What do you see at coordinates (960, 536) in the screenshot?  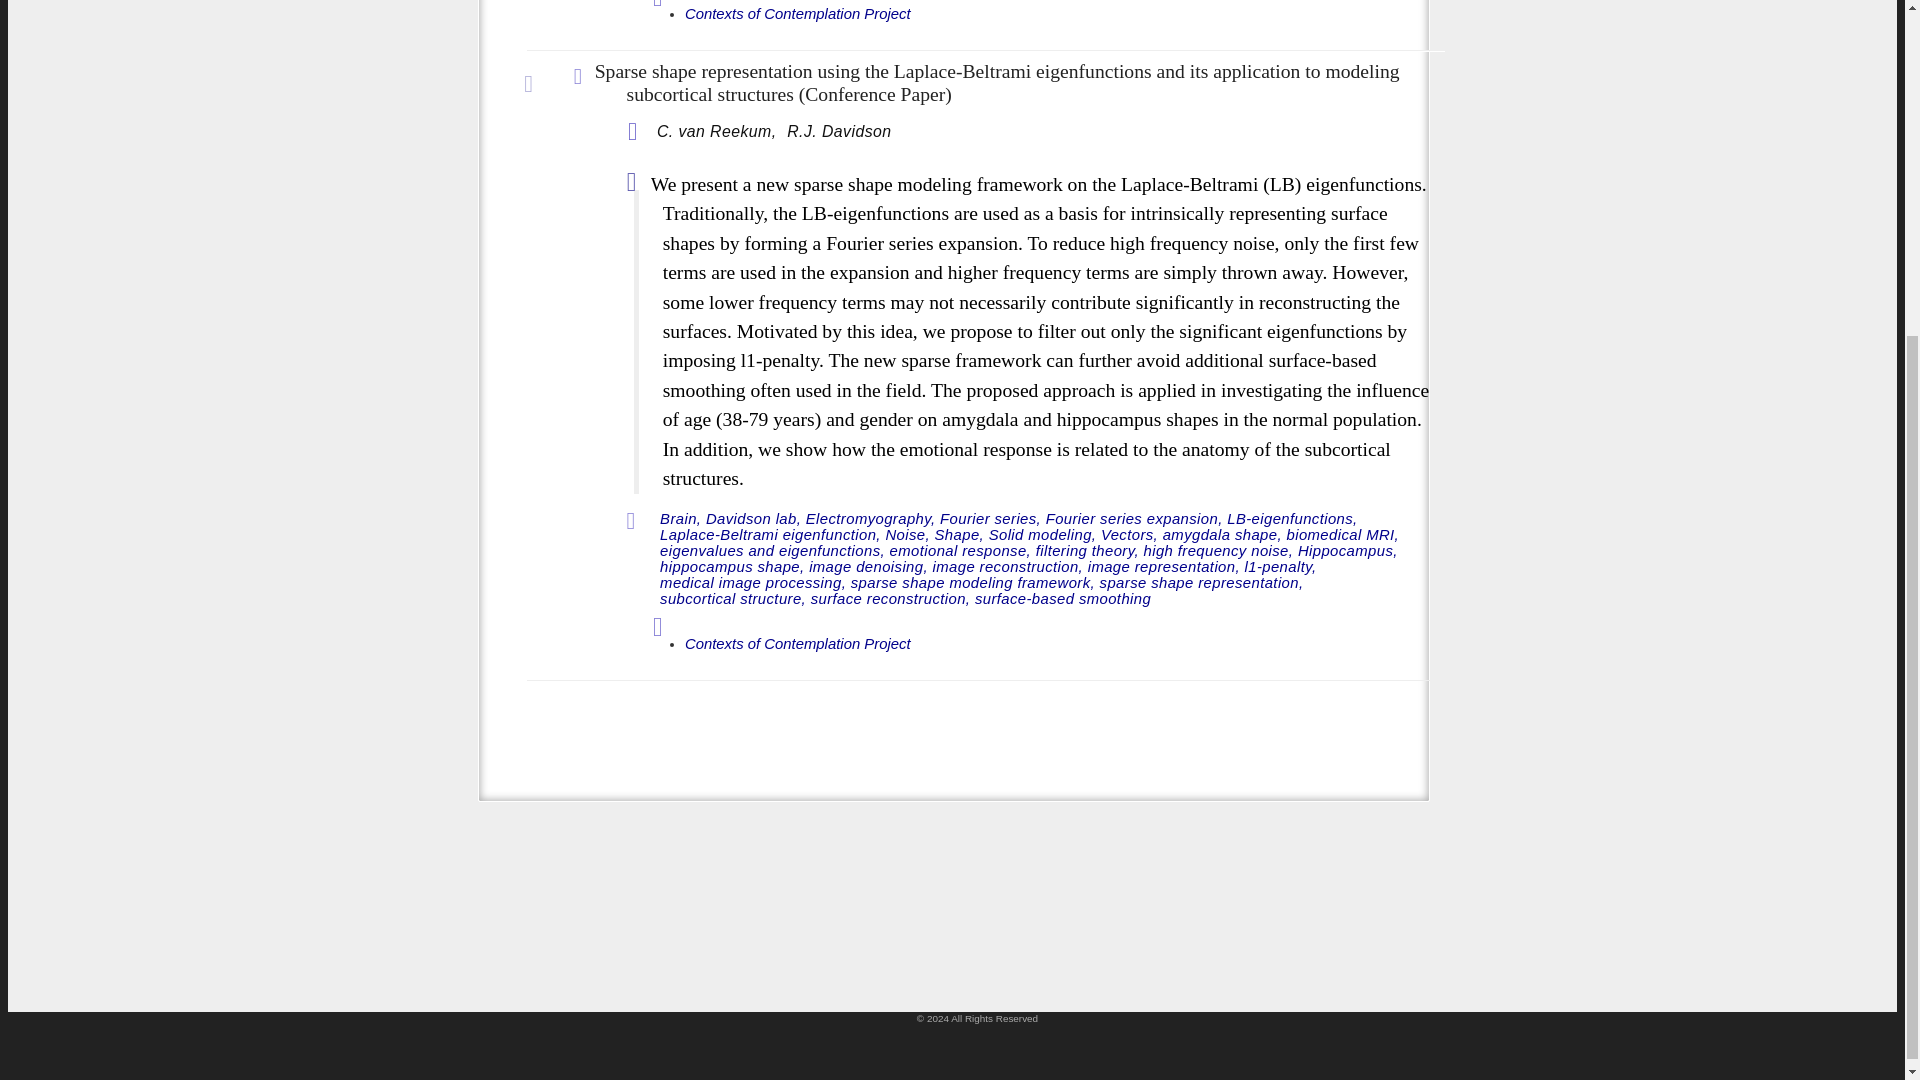 I see `Shape,` at bounding box center [960, 536].